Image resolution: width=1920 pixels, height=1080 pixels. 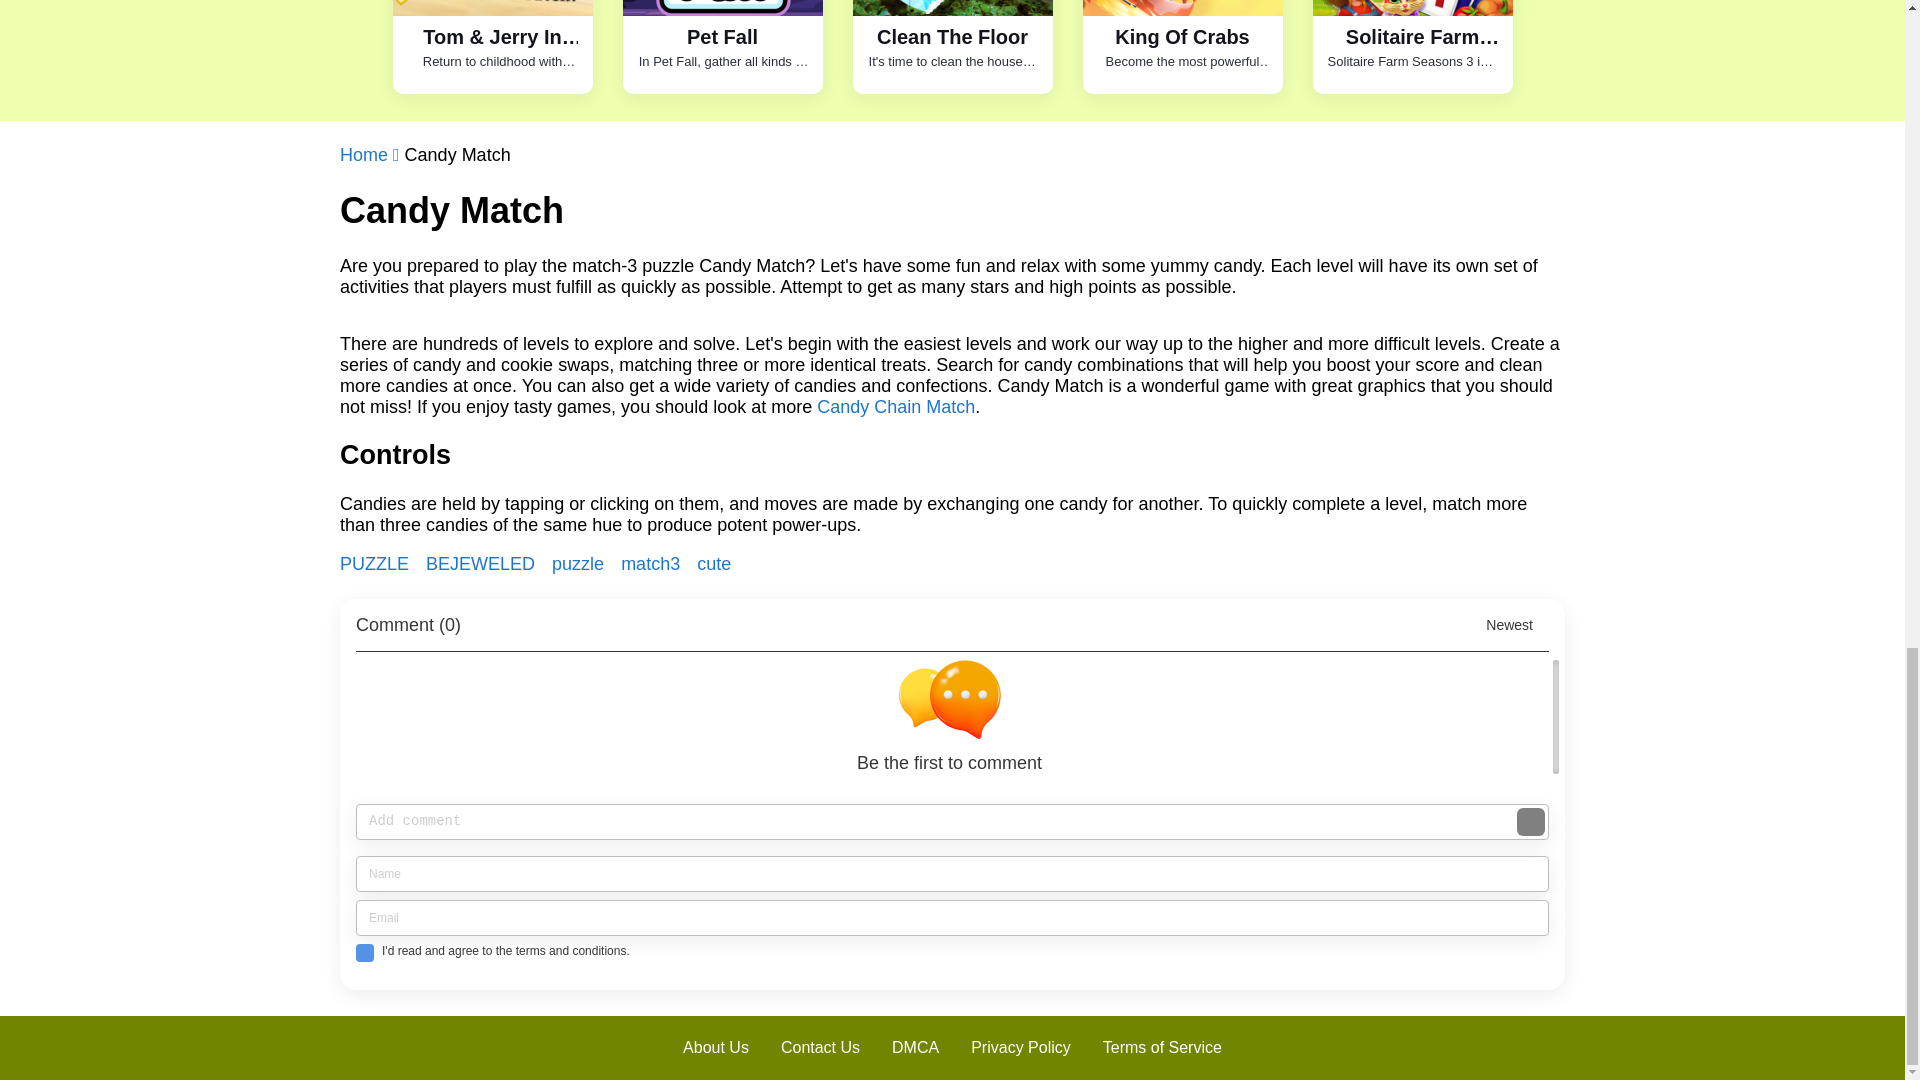 What do you see at coordinates (714, 564) in the screenshot?
I see `cute` at bounding box center [714, 564].